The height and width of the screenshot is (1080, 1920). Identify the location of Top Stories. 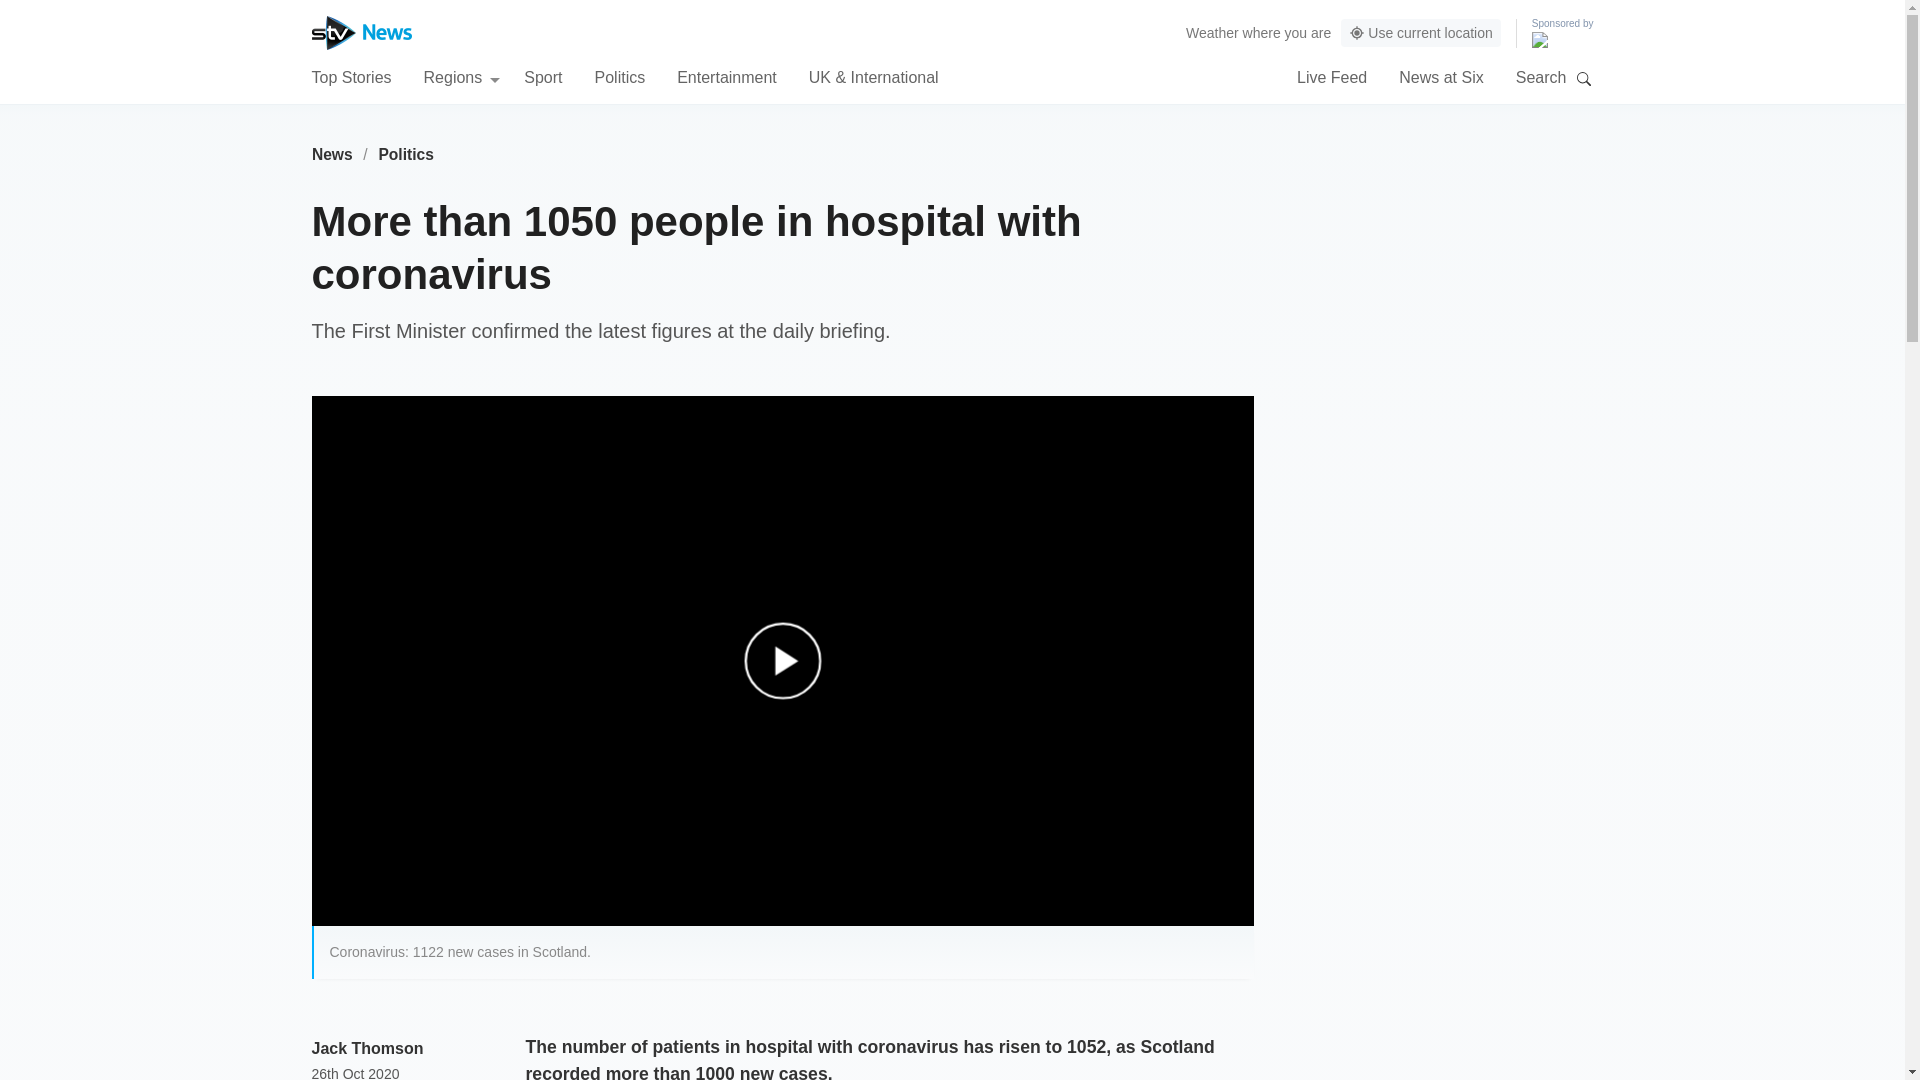
(351, 76).